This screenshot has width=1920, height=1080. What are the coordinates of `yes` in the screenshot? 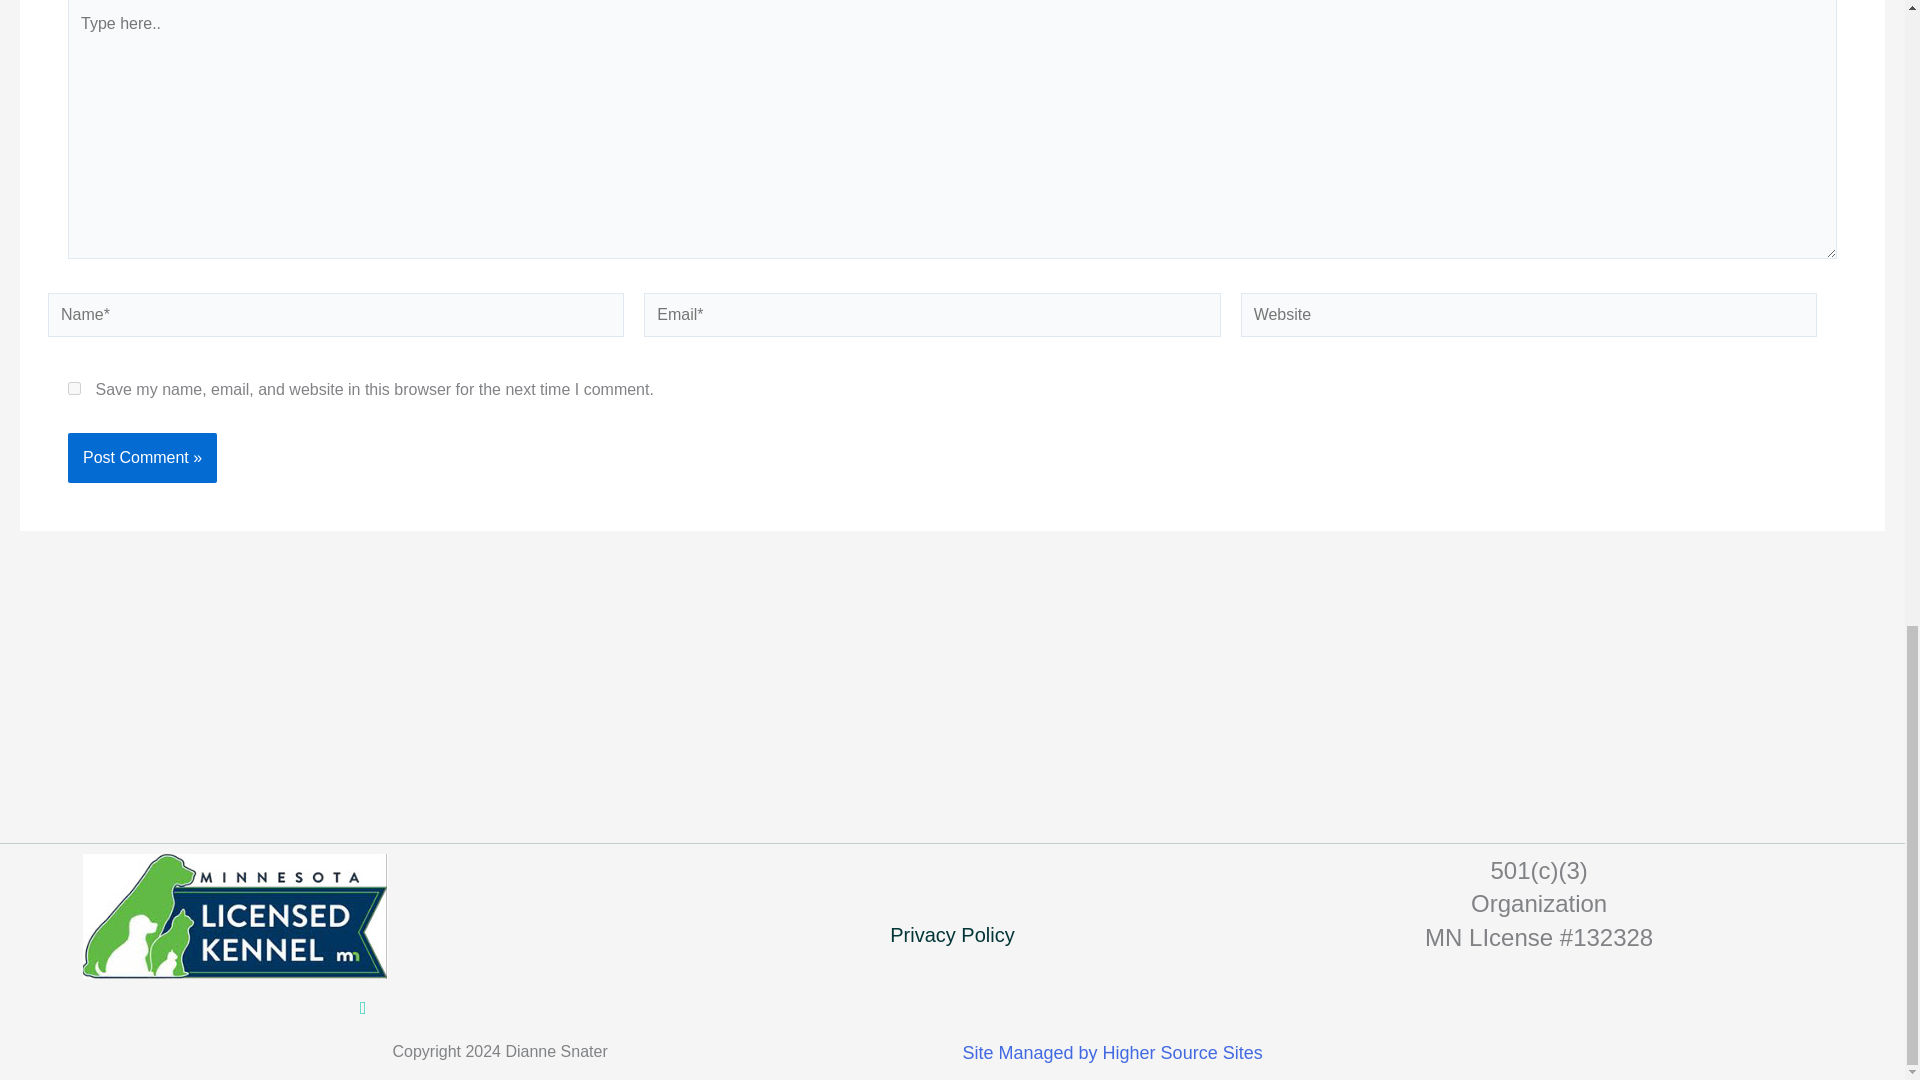 It's located at (74, 388).